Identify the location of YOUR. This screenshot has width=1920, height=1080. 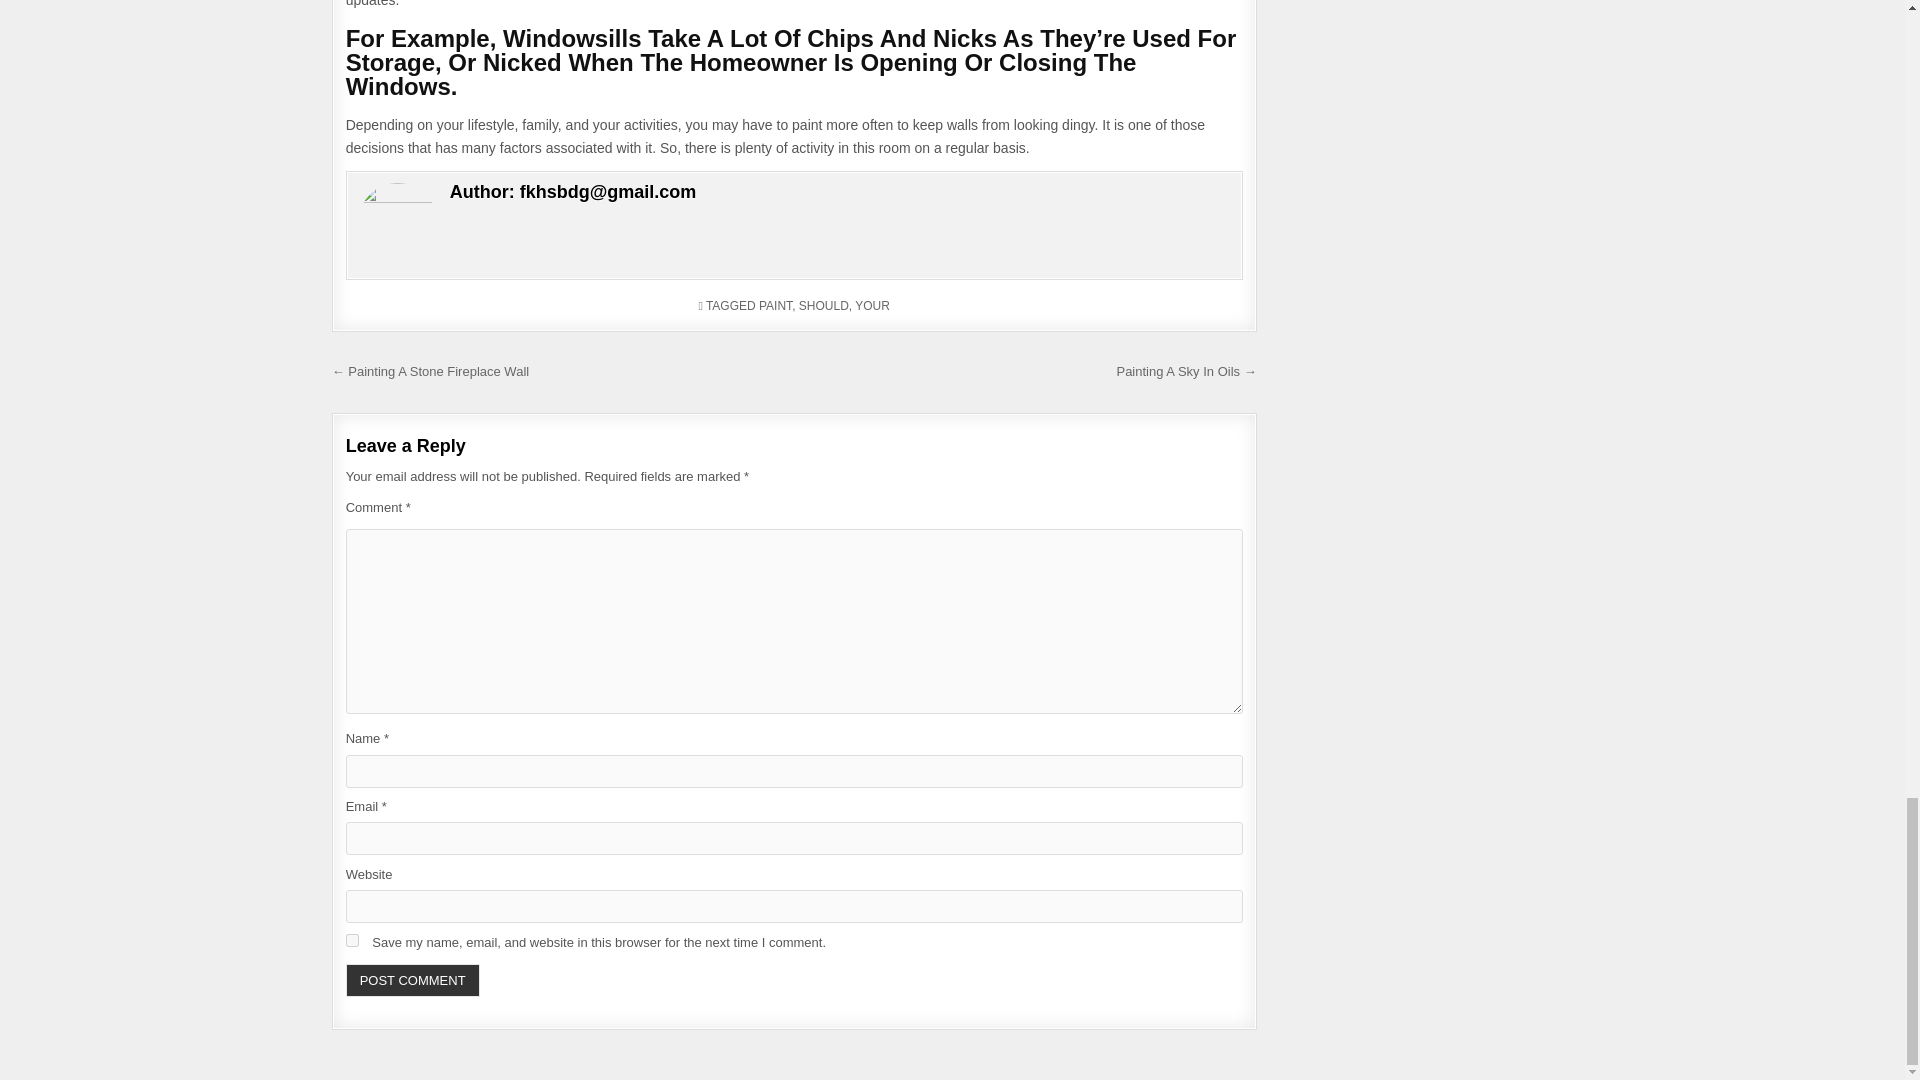
(872, 306).